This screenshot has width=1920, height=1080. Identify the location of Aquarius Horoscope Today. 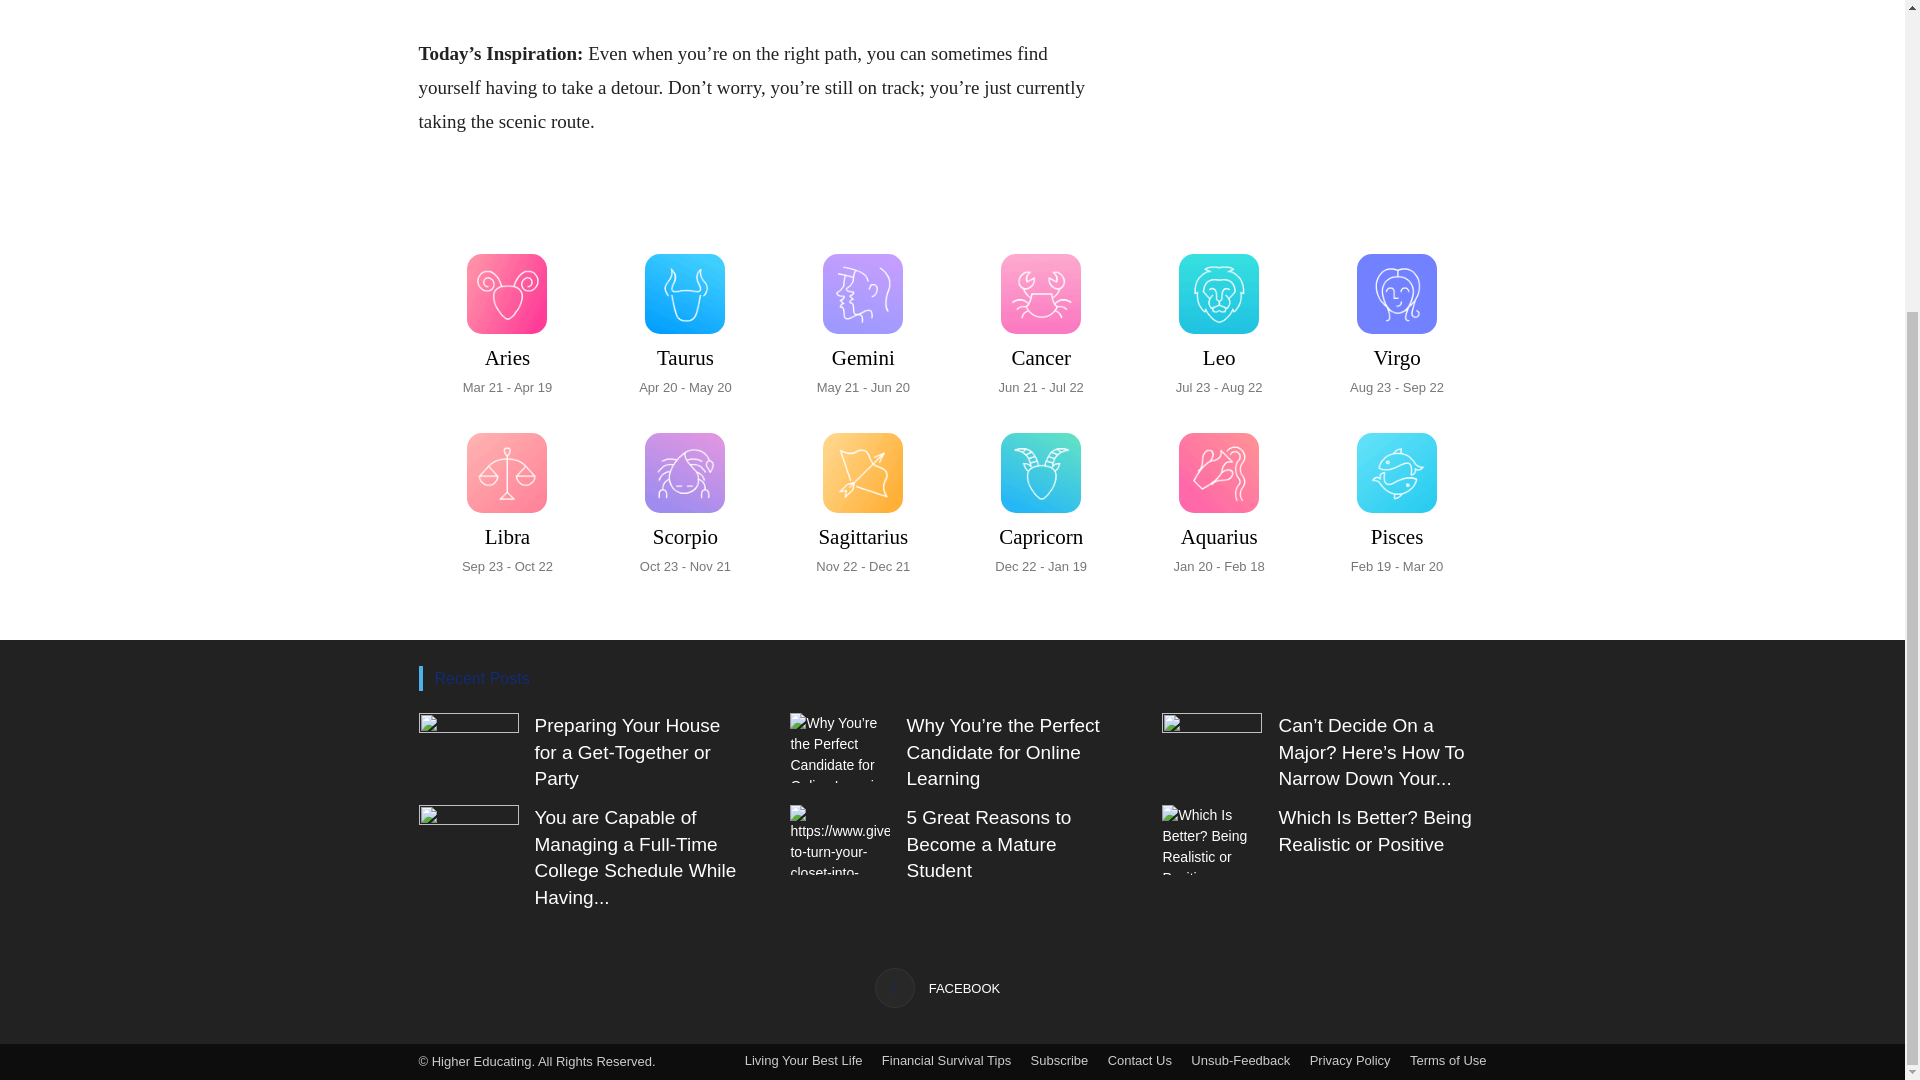
(684, 326).